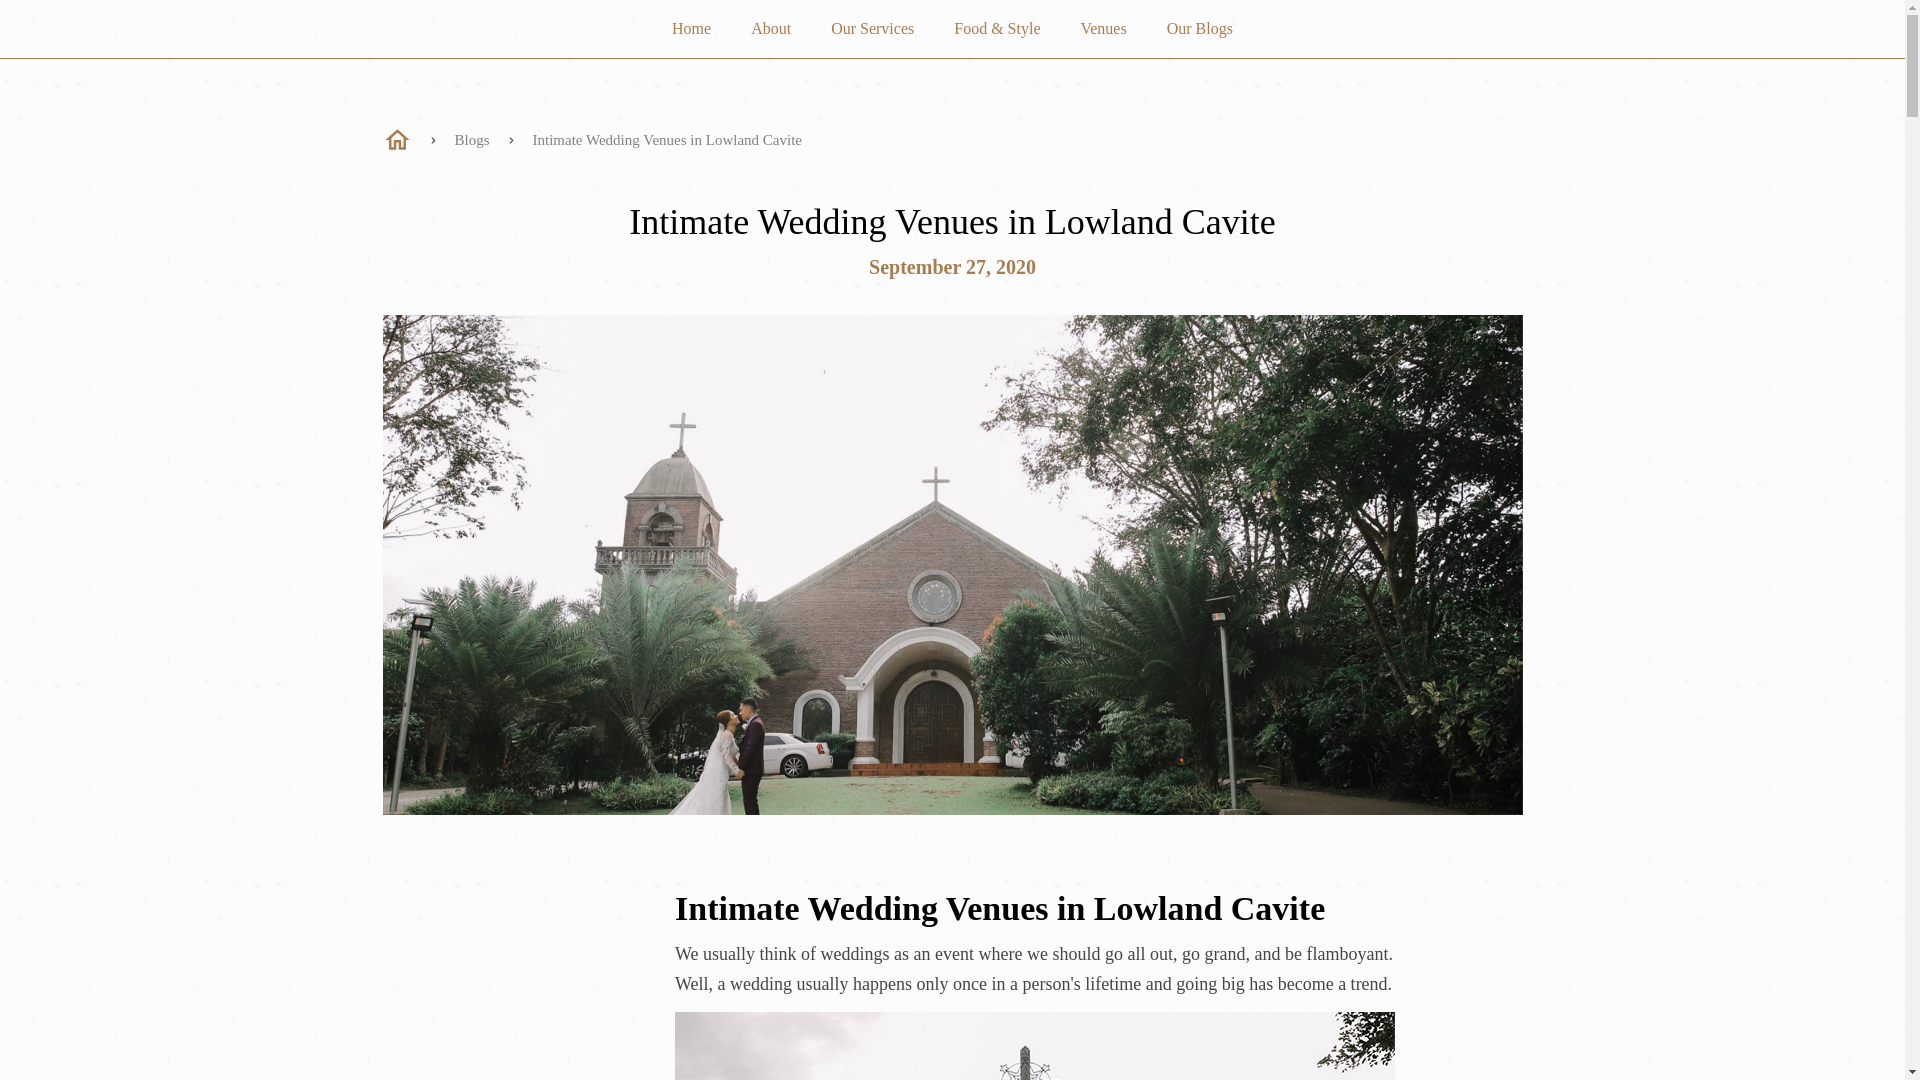 Image resolution: width=1920 pixels, height=1080 pixels. What do you see at coordinates (471, 138) in the screenshot?
I see `Blogs` at bounding box center [471, 138].